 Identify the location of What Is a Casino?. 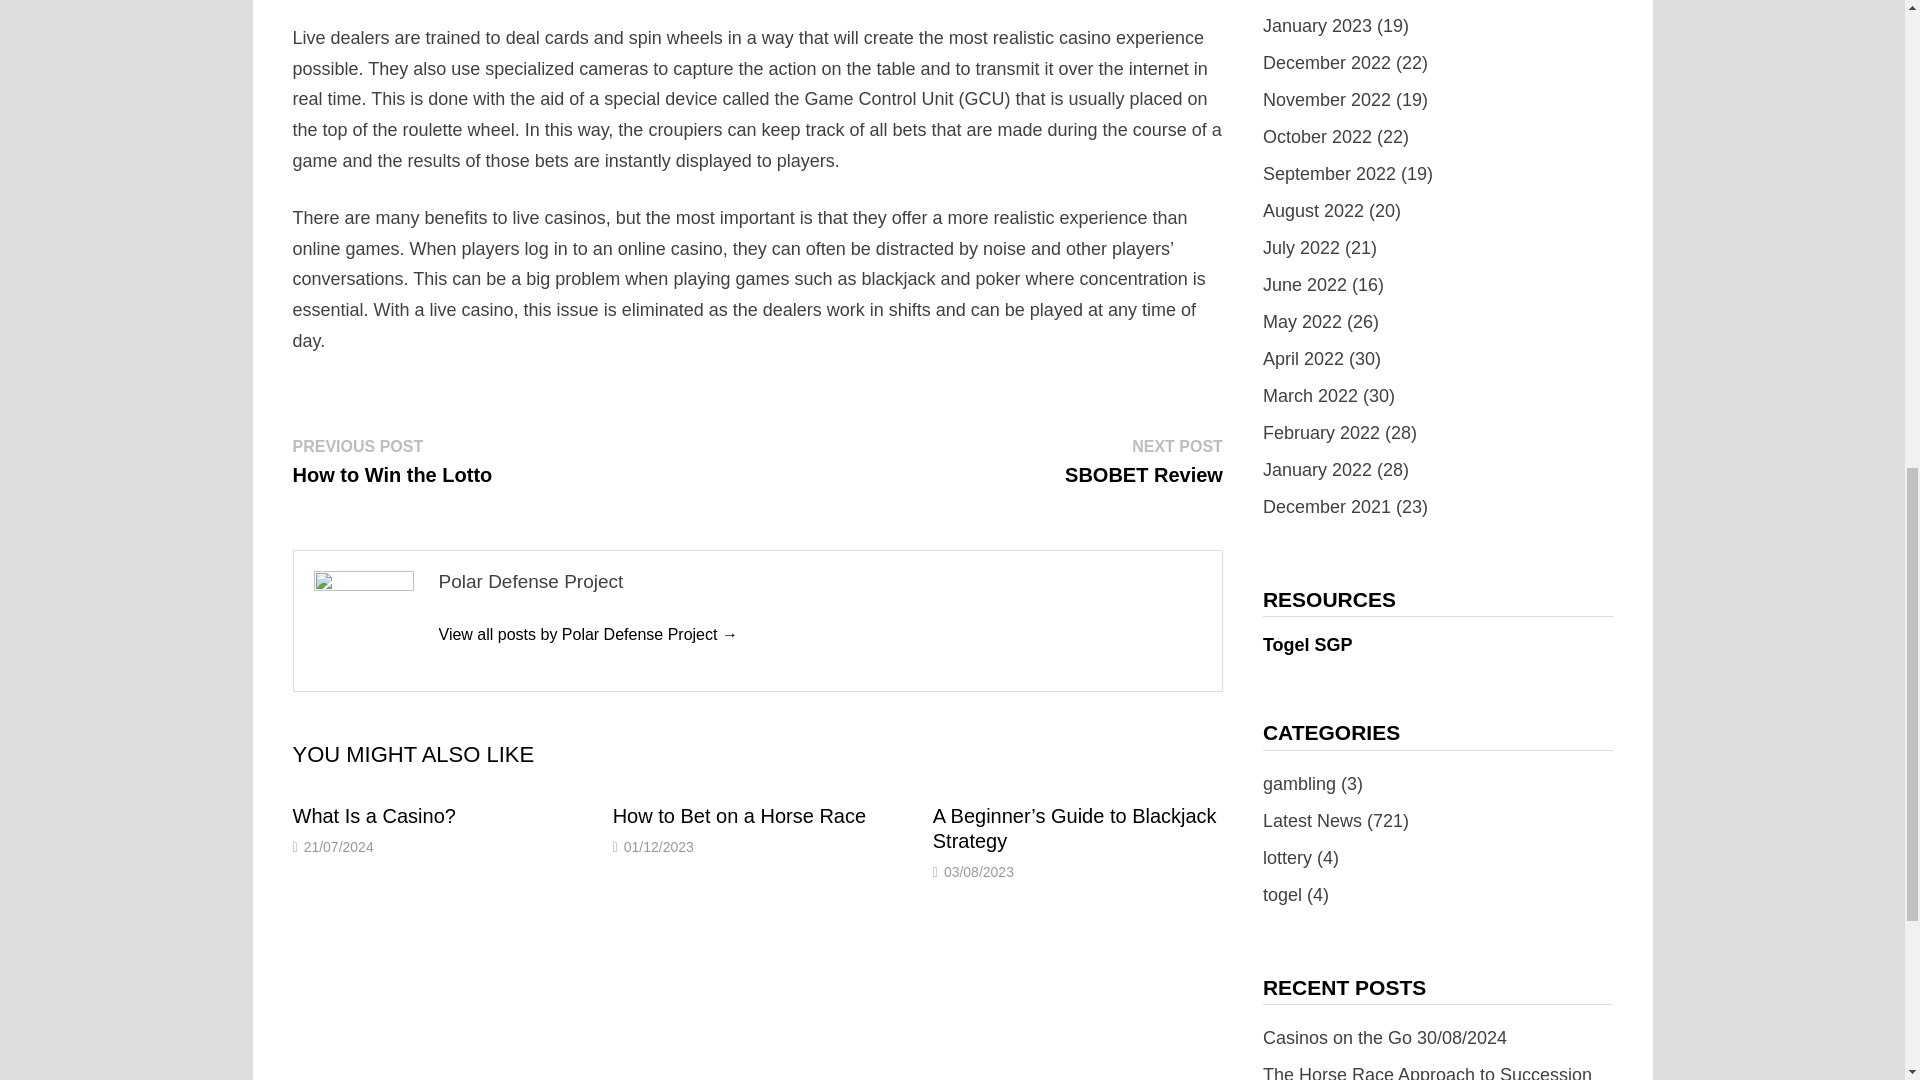
(373, 816).